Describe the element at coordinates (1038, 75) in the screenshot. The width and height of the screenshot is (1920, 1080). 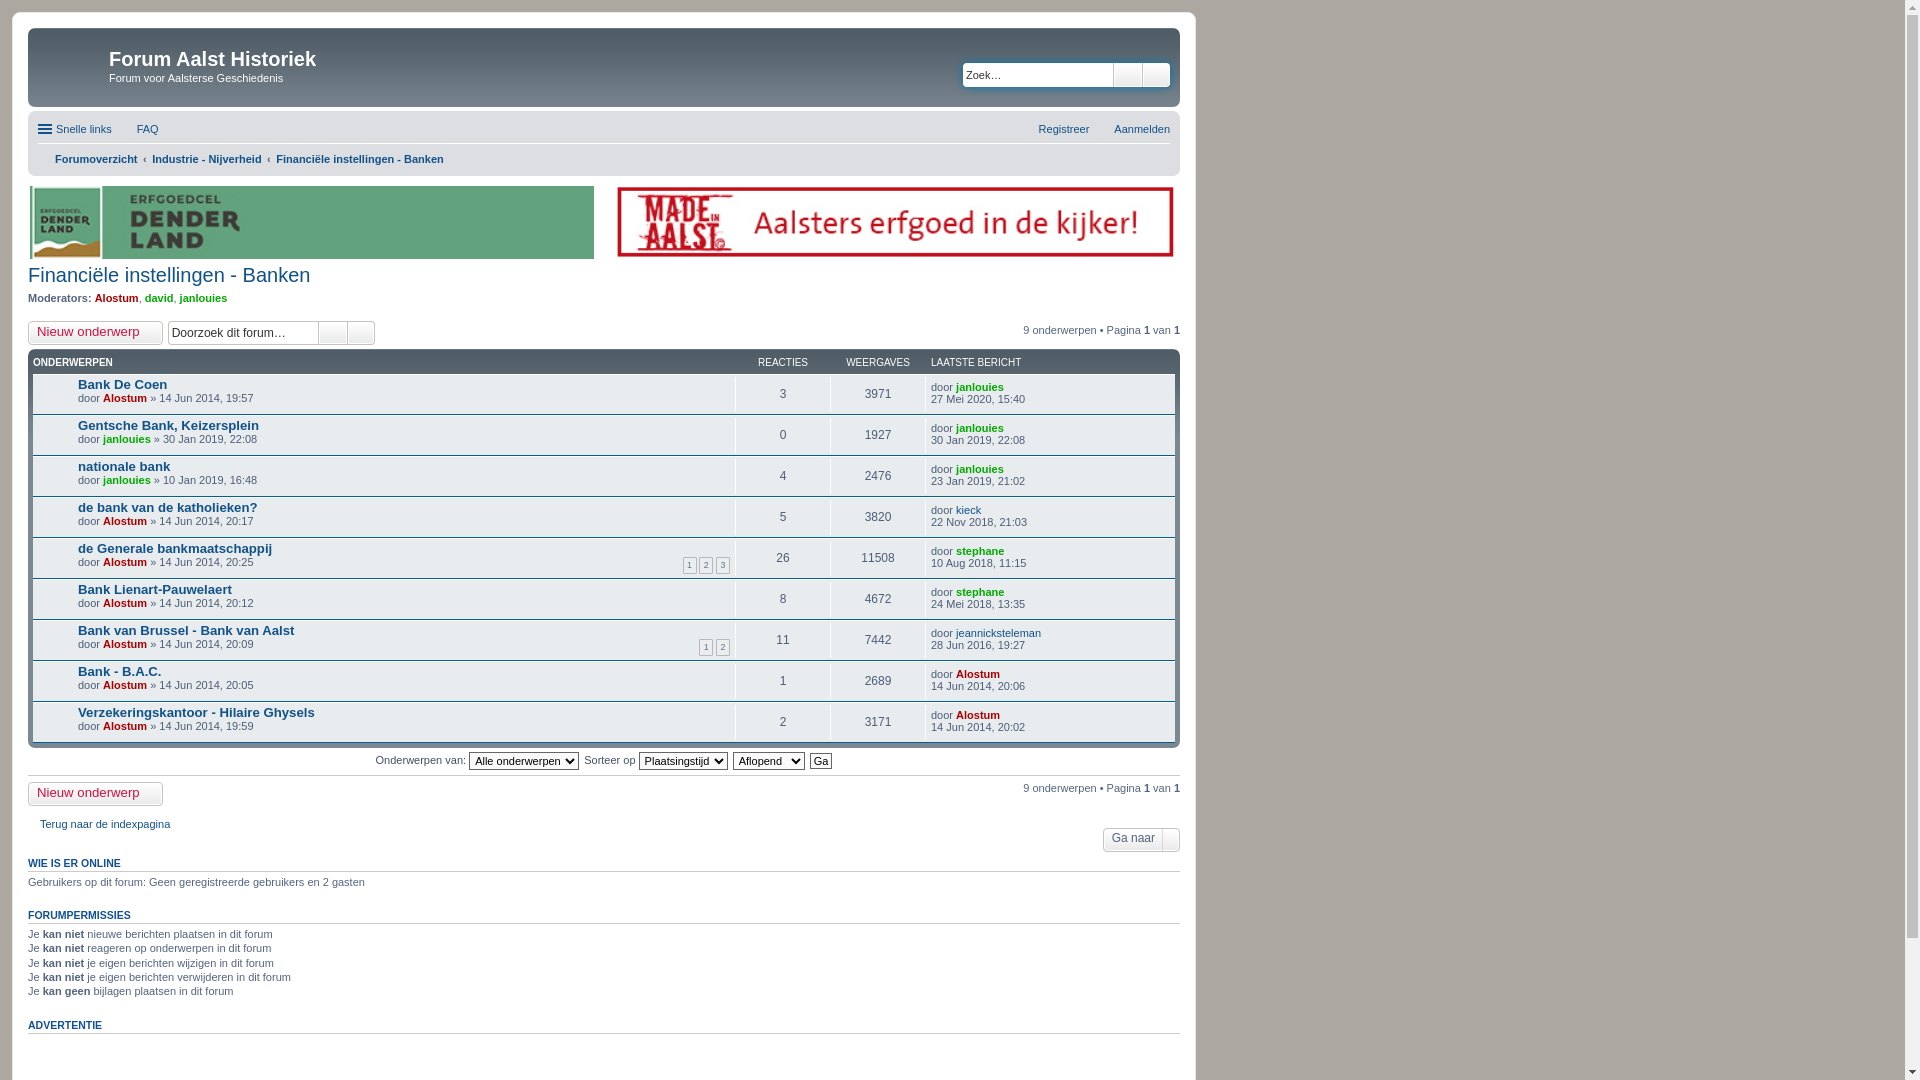
I see `Zoek op sleutelwoorden` at that location.